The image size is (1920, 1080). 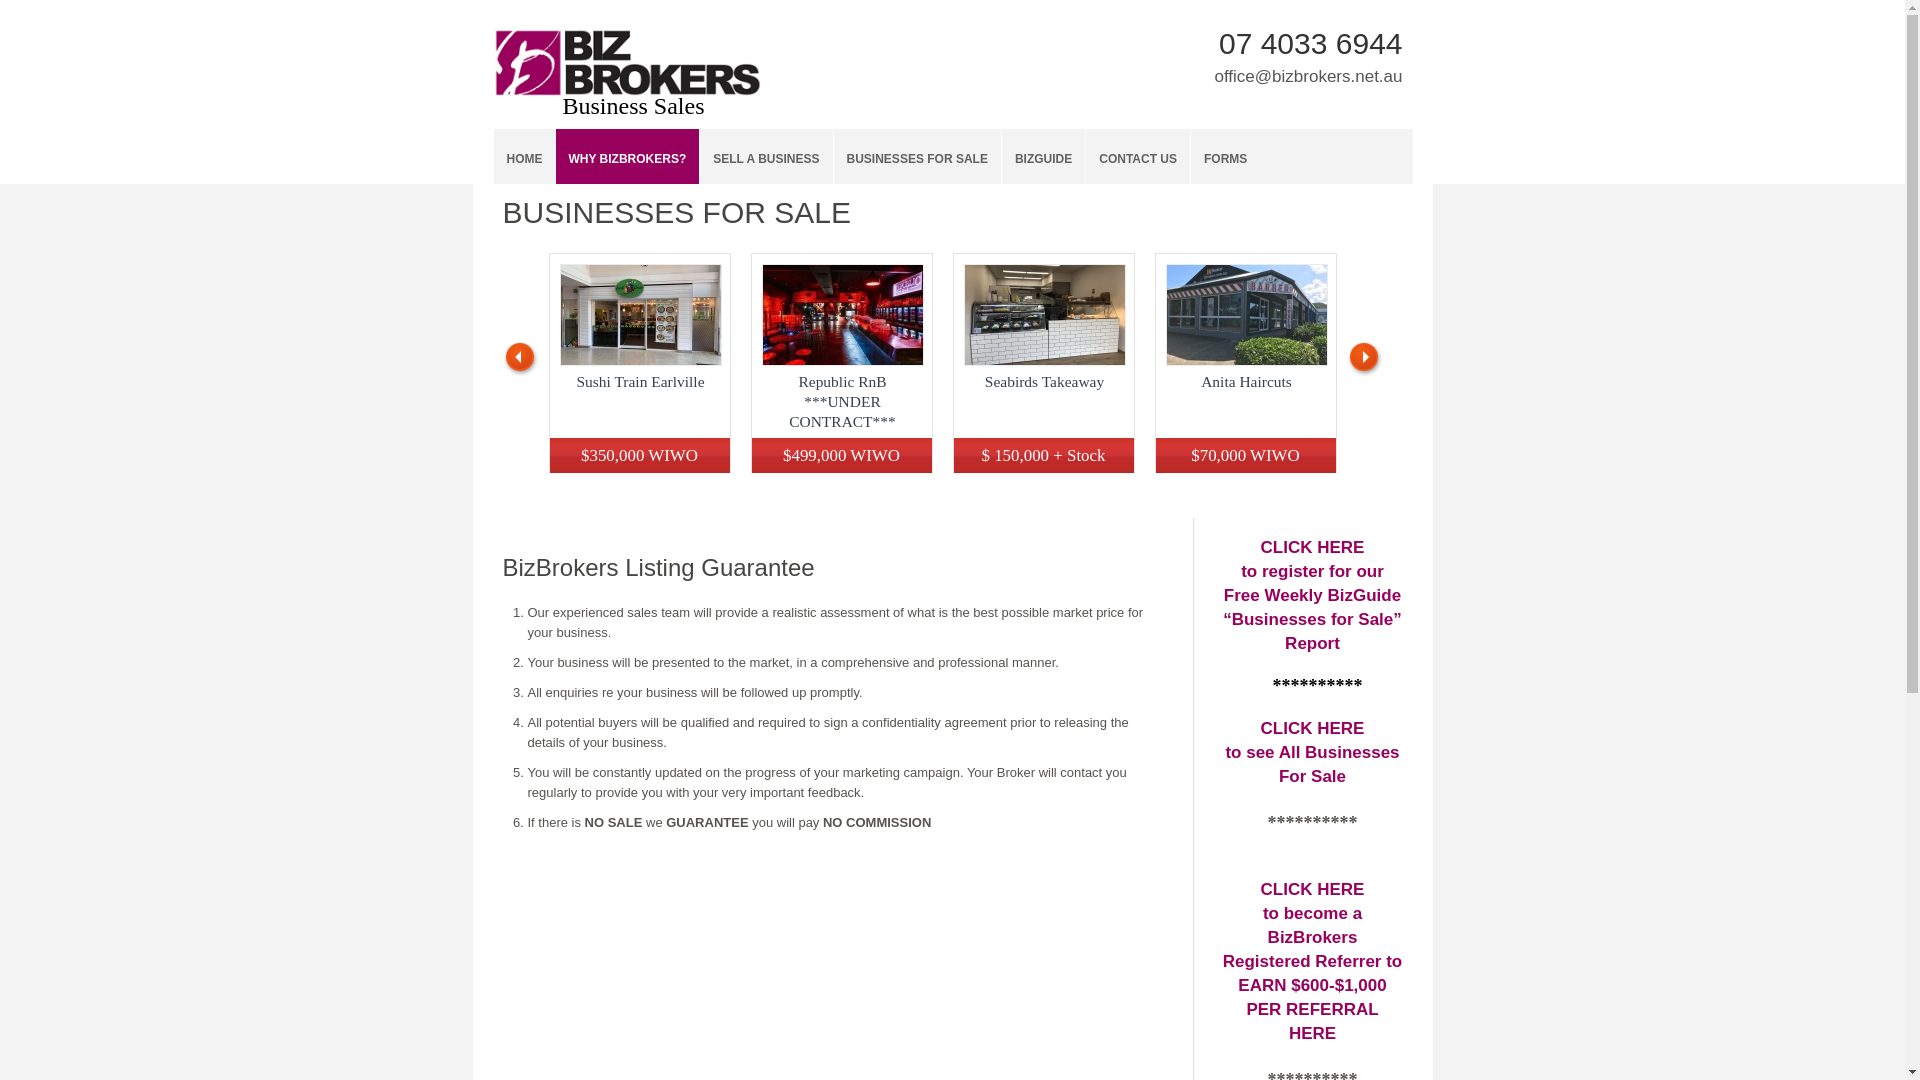 I want to click on  , so click(x=626, y=40).